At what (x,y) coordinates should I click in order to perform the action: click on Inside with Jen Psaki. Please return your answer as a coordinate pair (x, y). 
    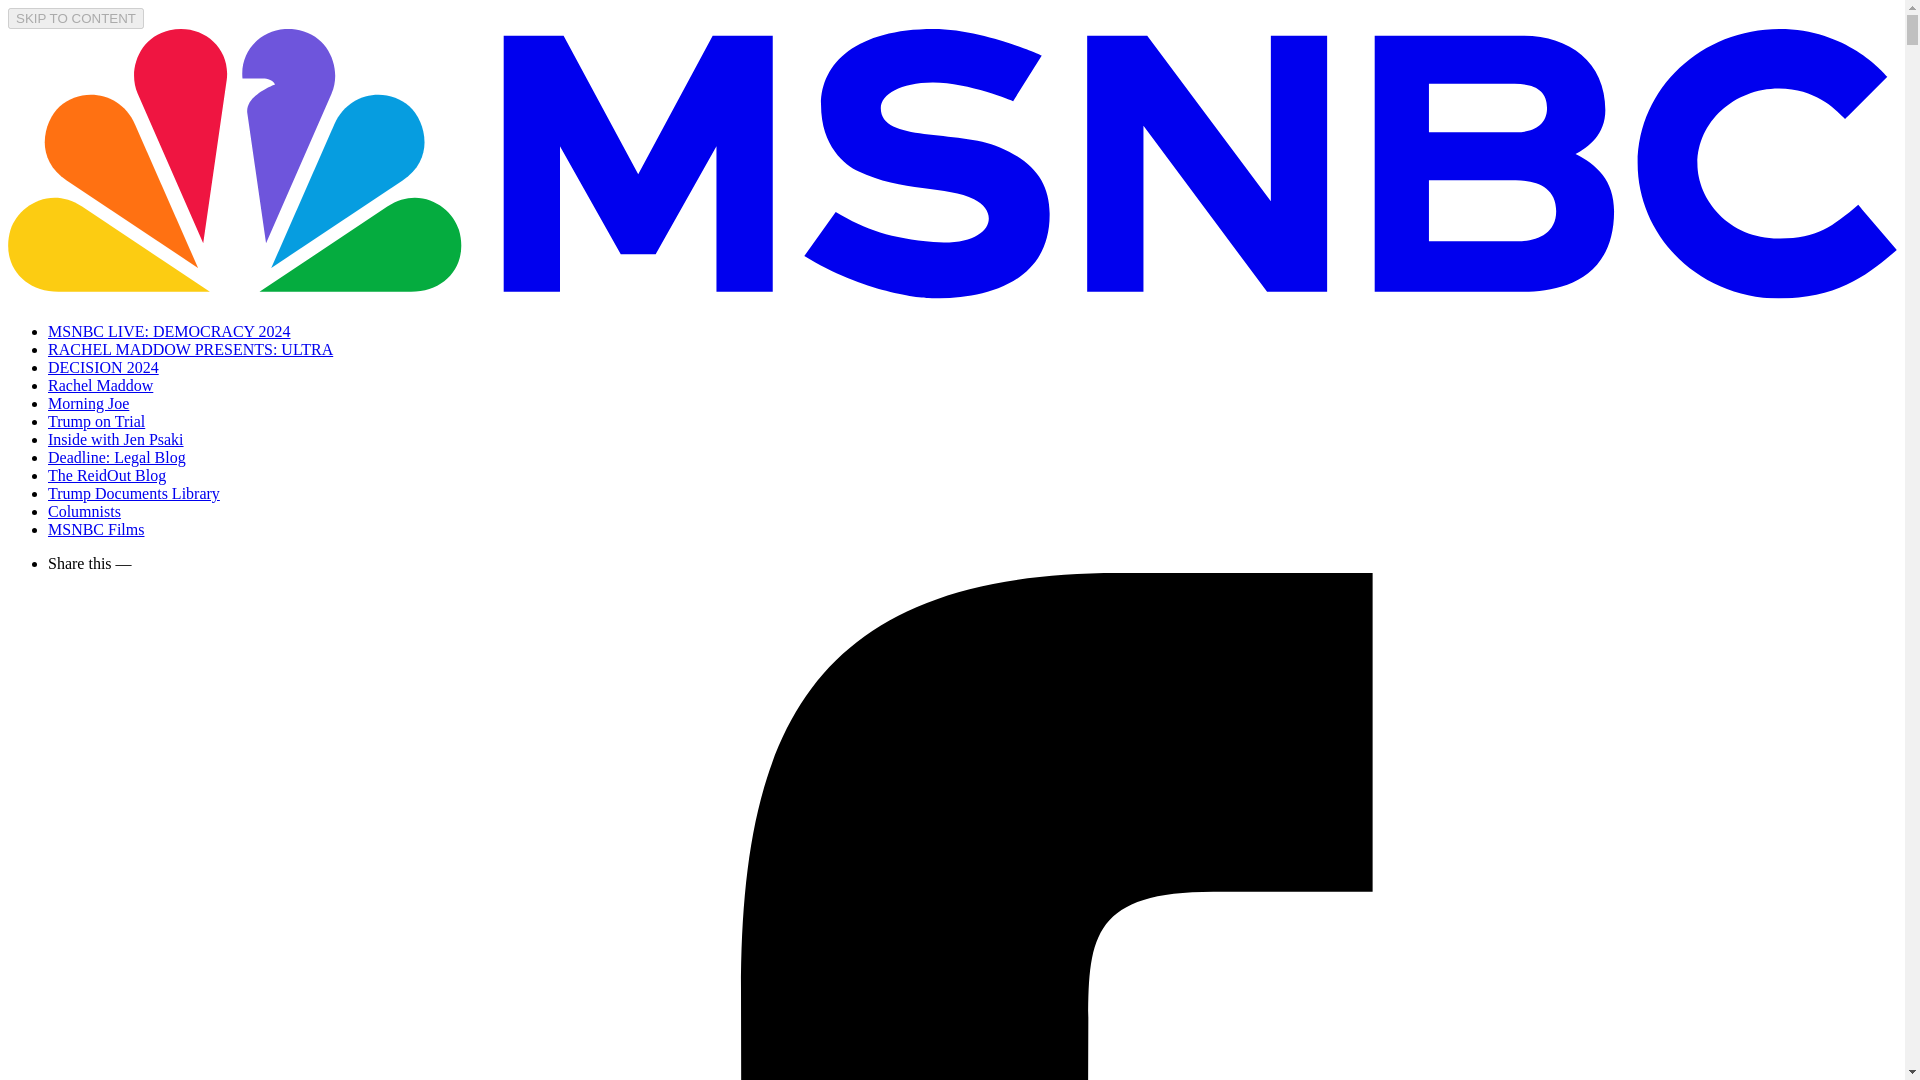
    Looking at the image, I should click on (116, 439).